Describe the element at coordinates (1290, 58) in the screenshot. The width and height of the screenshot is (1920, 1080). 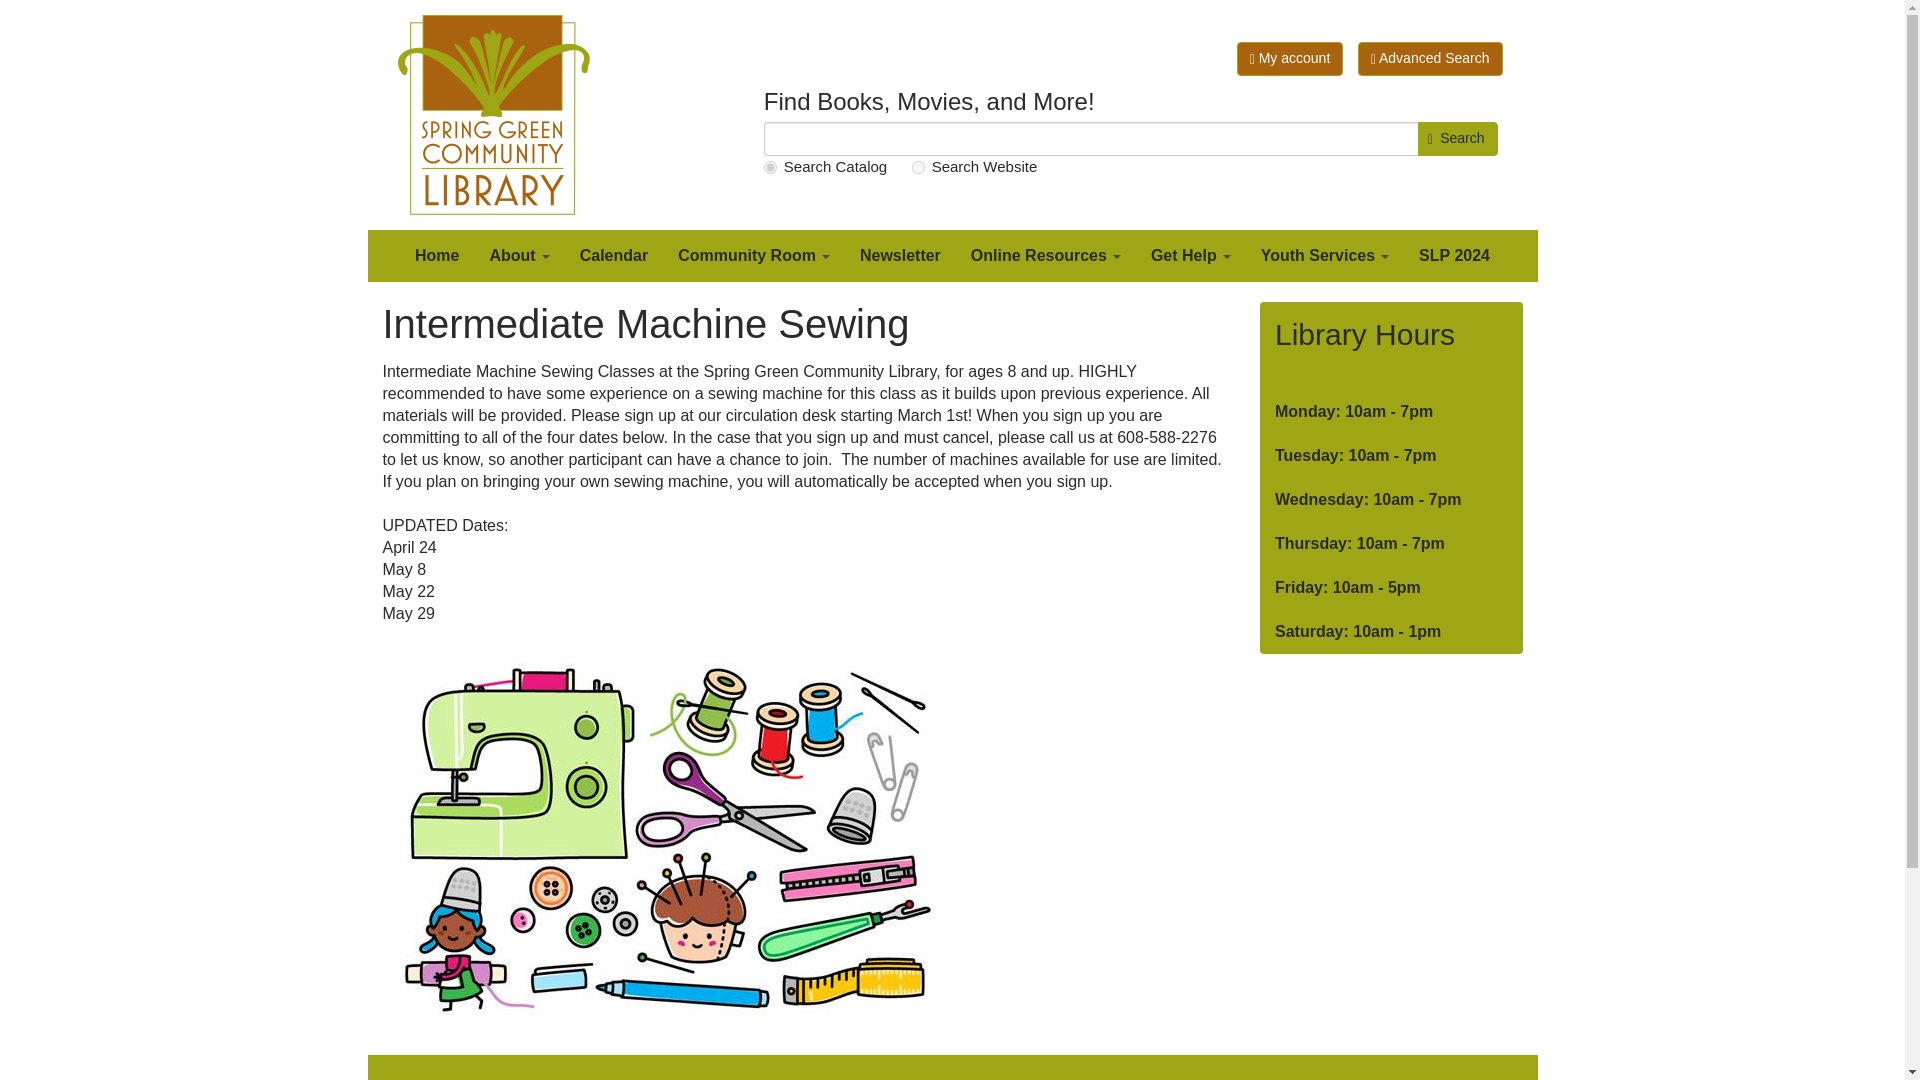
I see `My account` at that location.